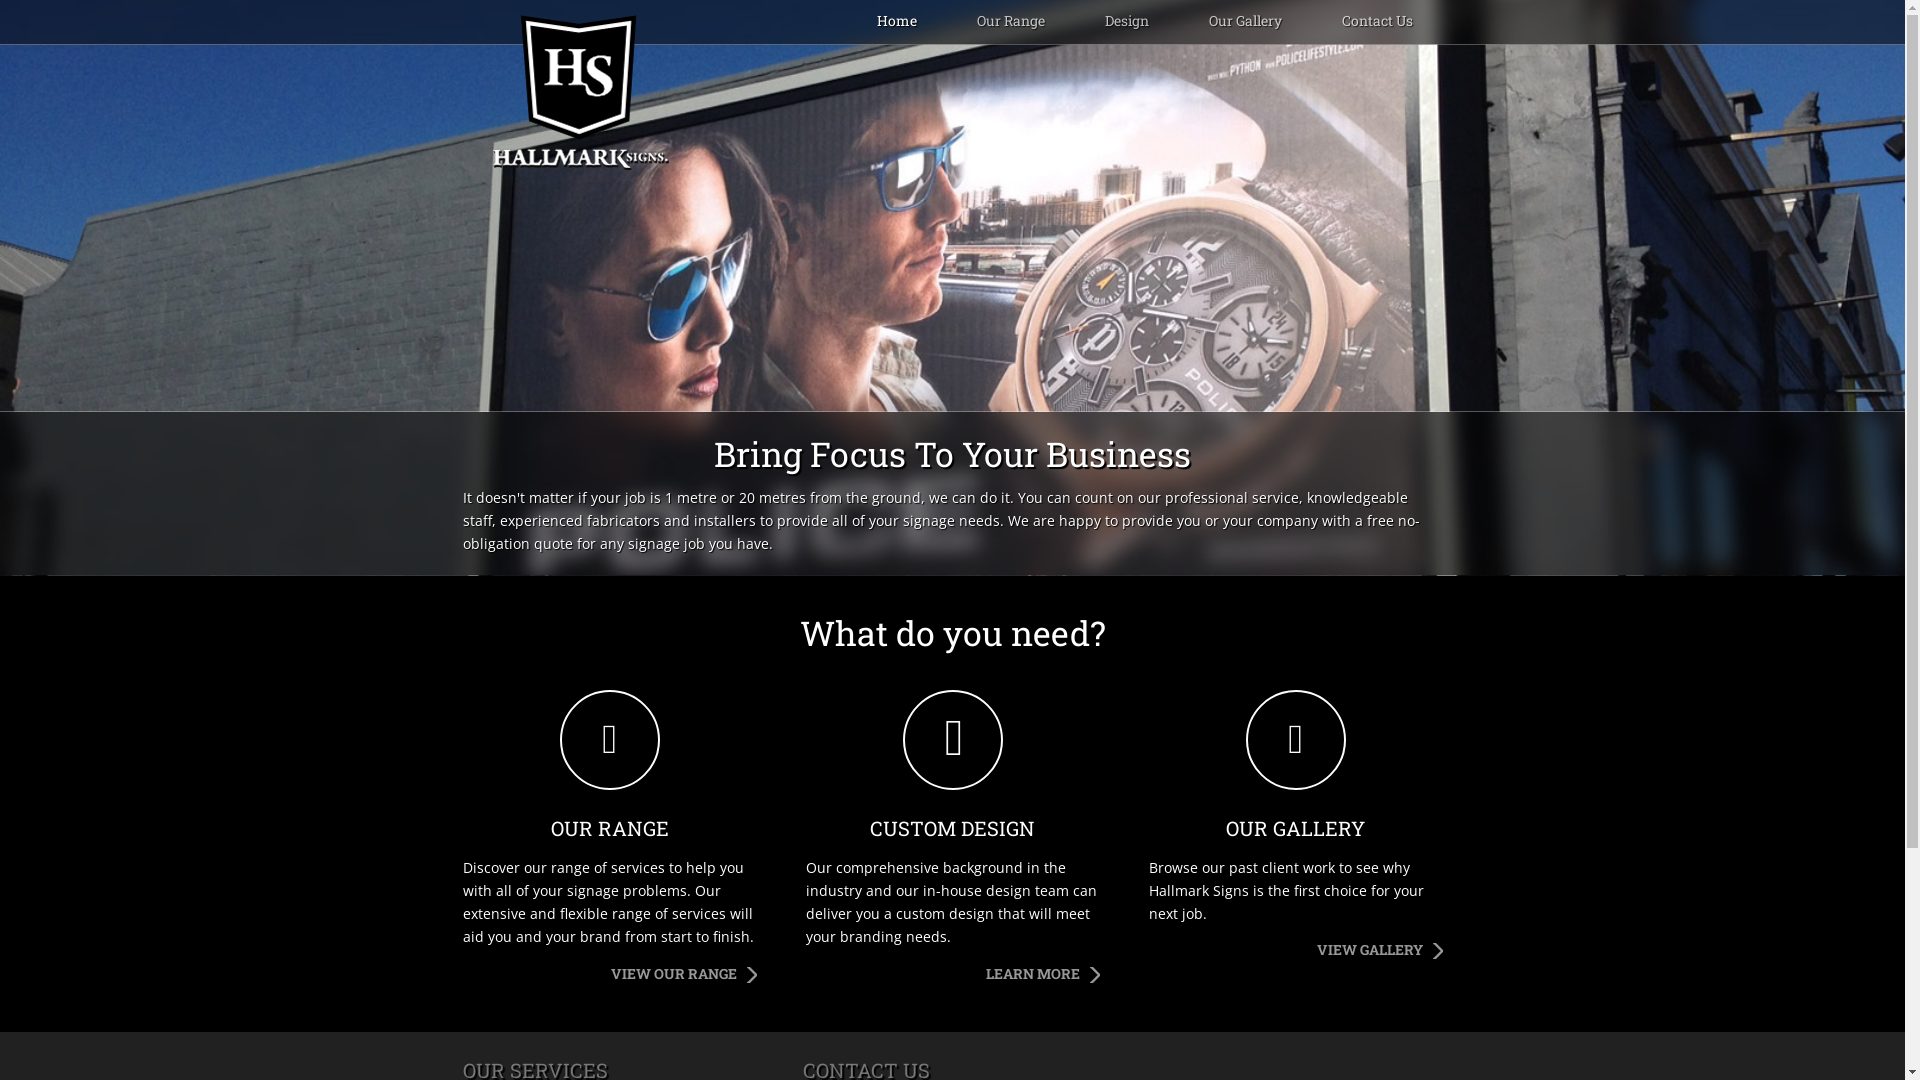 This screenshot has width=1920, height=1080. I want to click on VIEW OUR RANGE, so click(683, 974).